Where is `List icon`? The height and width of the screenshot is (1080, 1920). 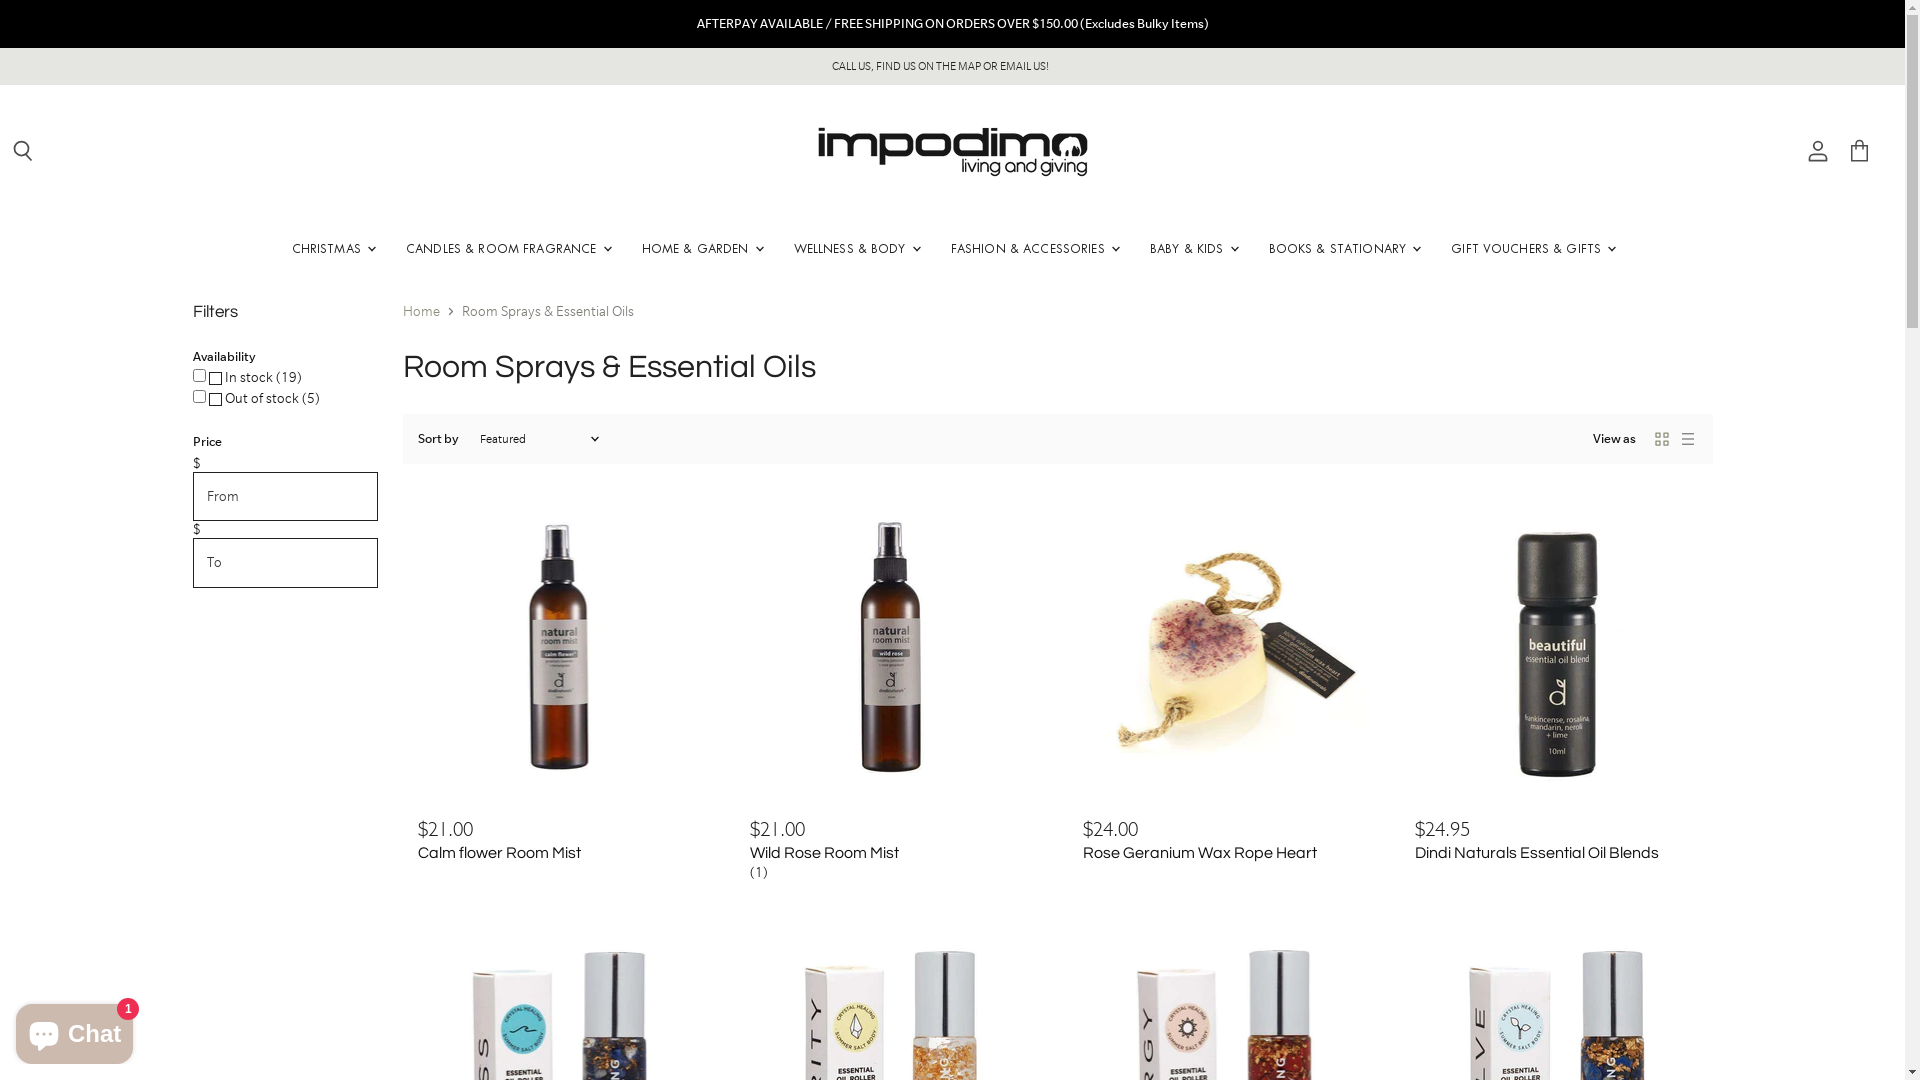 List icon is located at coordinates (1688, 439).